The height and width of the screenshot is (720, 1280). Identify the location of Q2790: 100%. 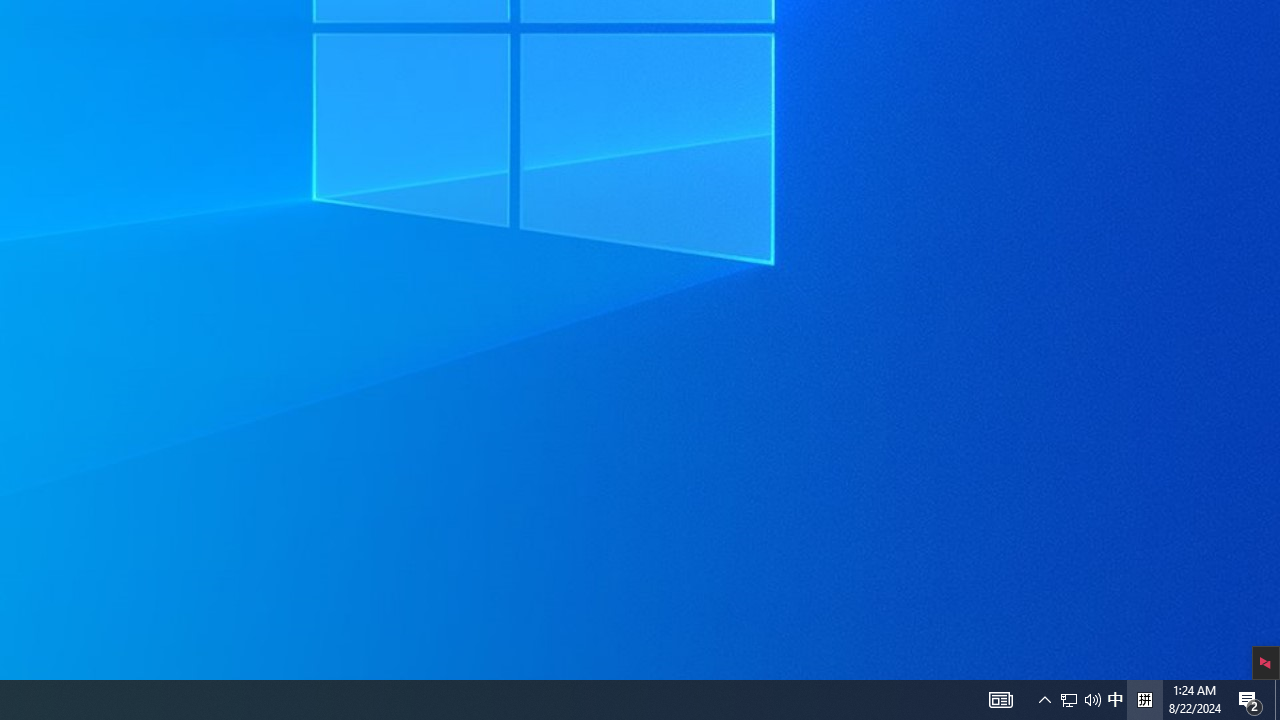
(1080, 700).